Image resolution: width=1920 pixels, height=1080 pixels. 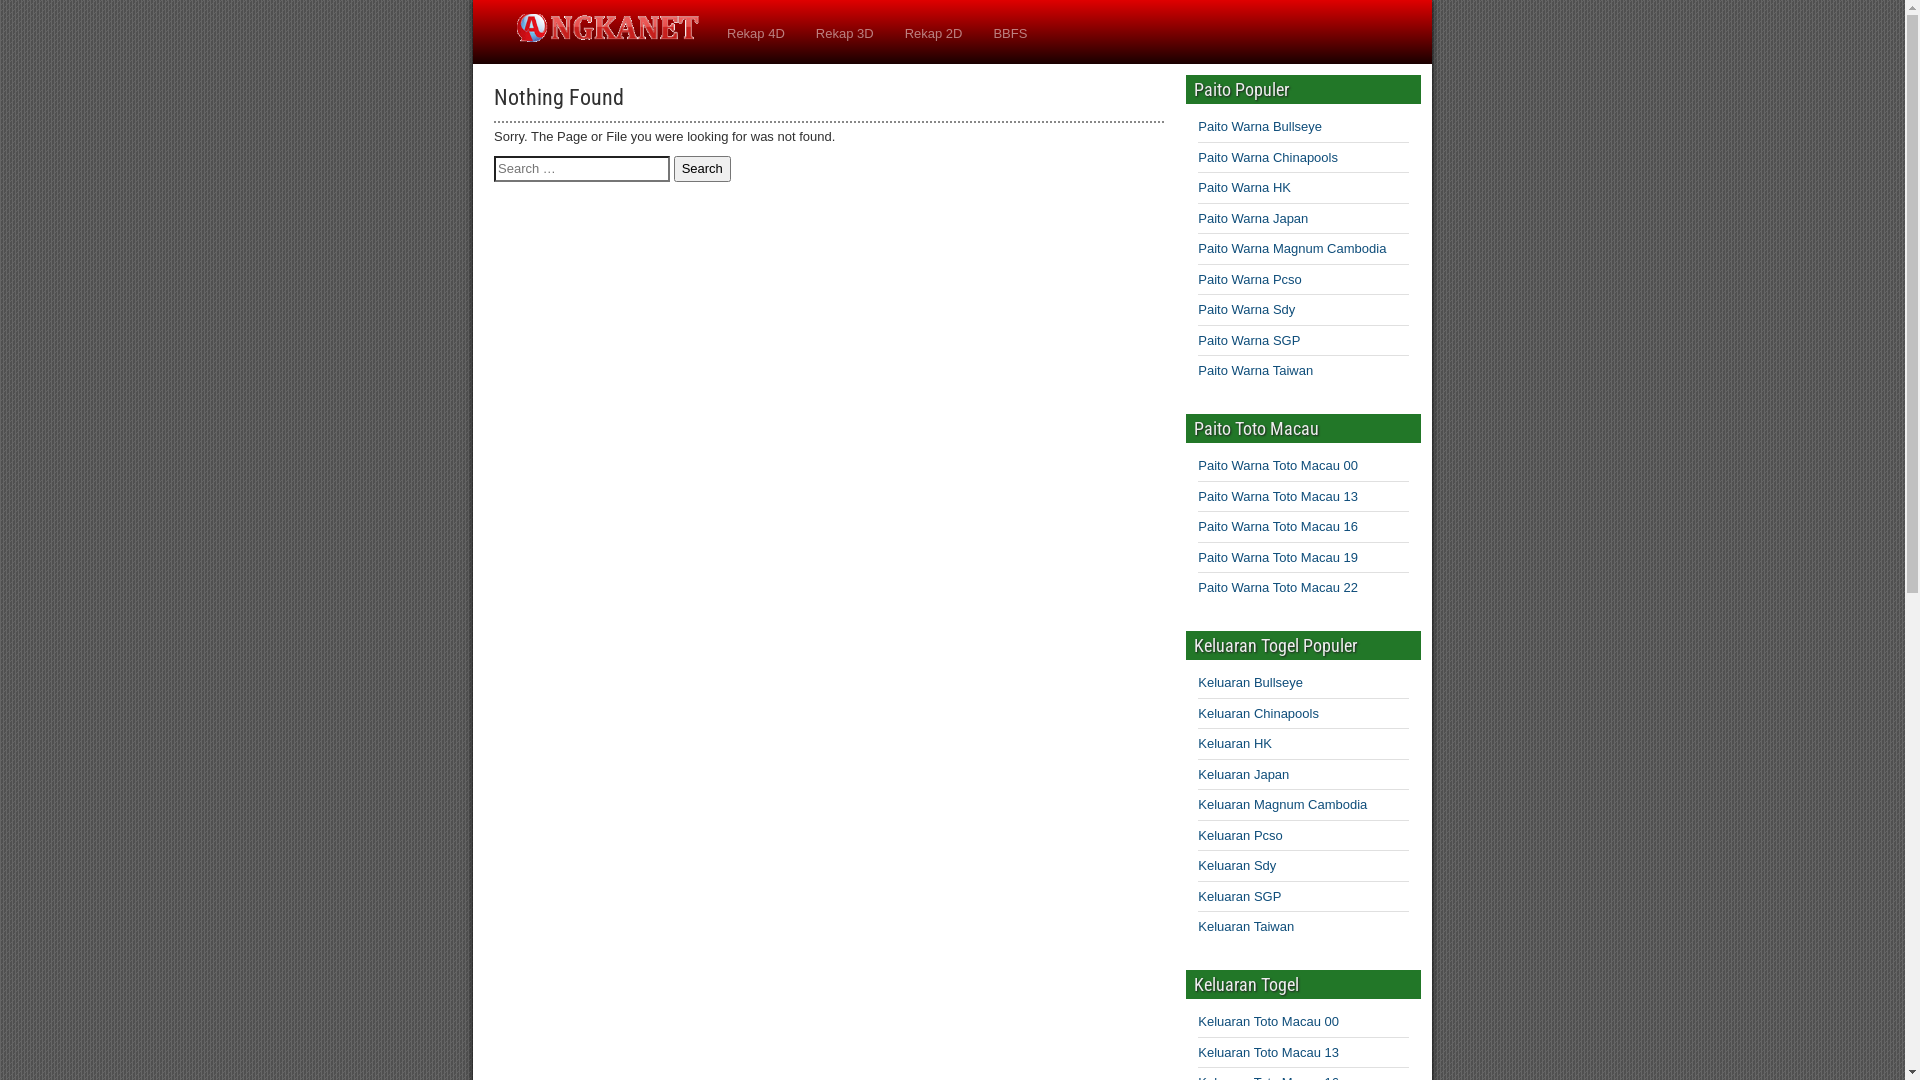 I want to click on Keluaran Taiwan, so click(x=1246, y=926).